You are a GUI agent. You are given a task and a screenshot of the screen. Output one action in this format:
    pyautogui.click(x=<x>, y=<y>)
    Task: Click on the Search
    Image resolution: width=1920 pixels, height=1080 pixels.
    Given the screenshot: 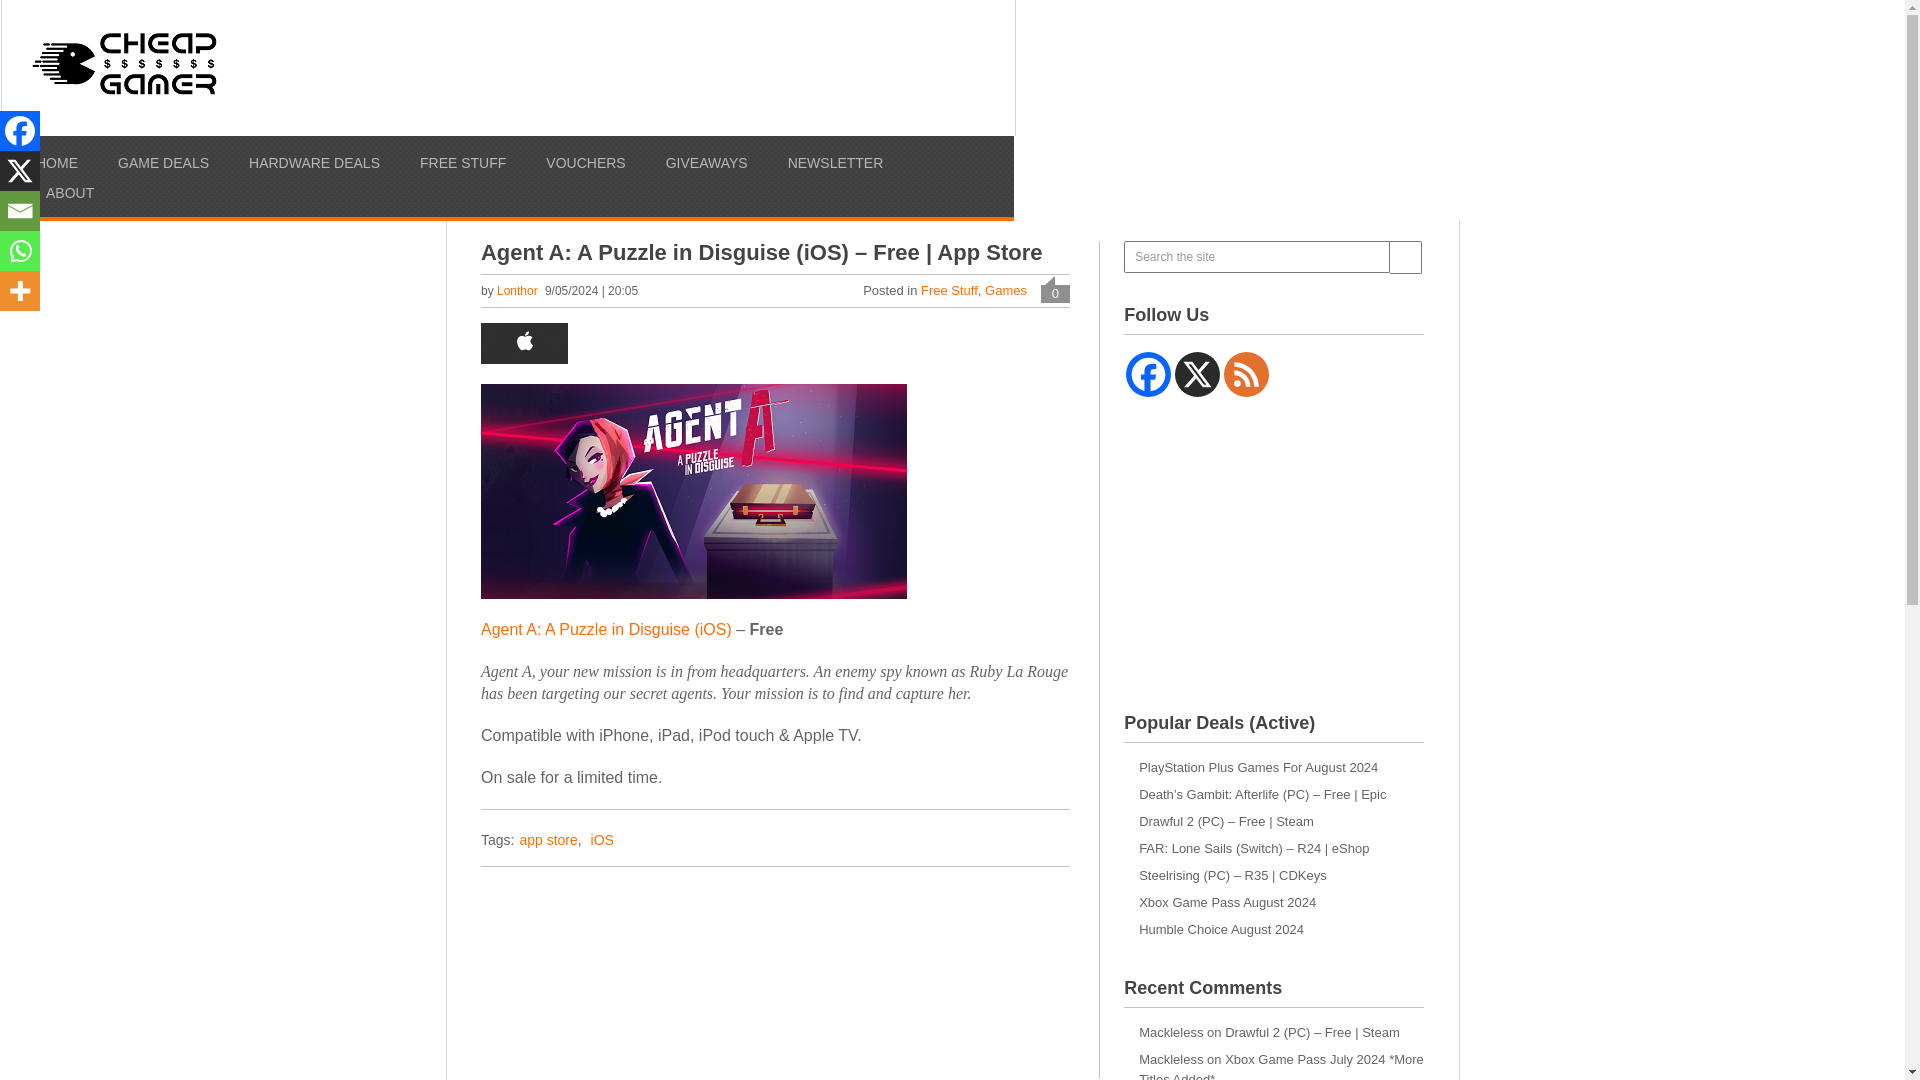 What is the action you would take?
    pyautogui.click(x=1406, y=257)
    